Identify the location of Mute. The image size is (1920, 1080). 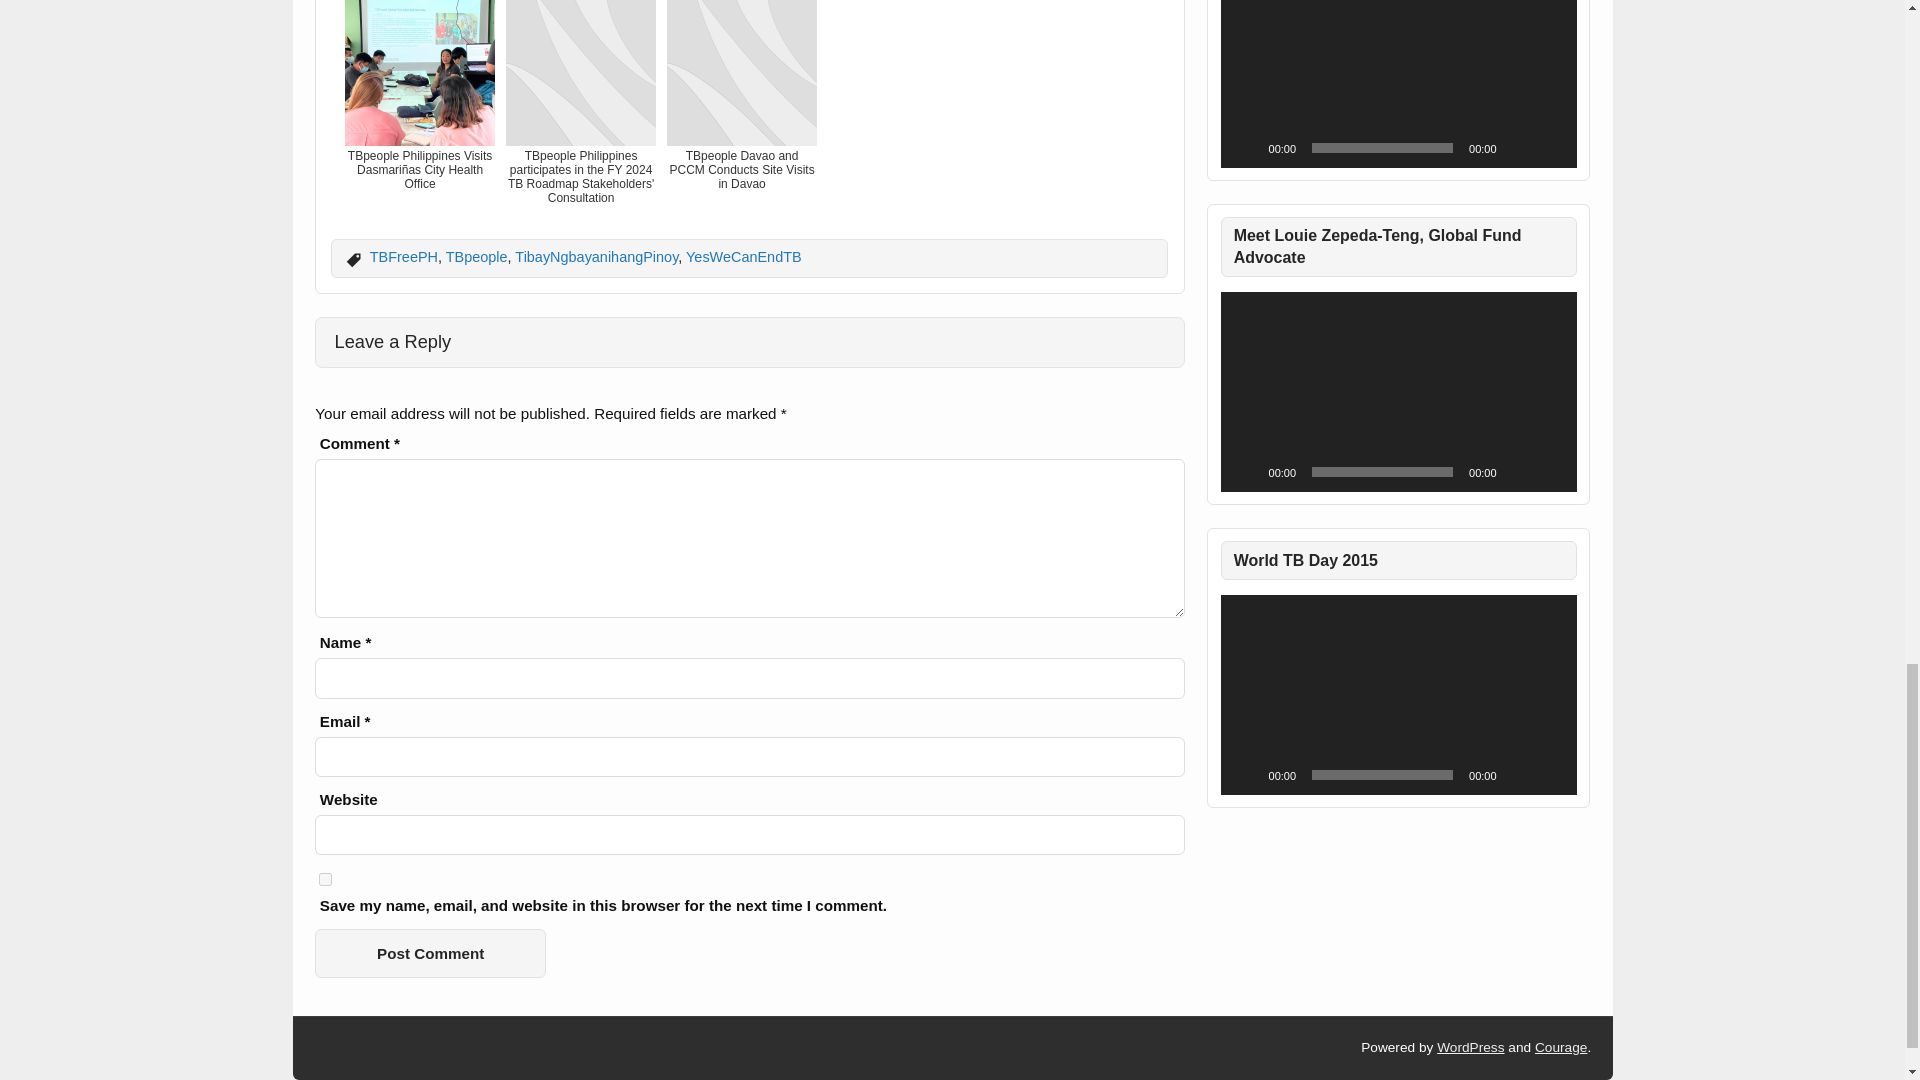
(1518, 148).